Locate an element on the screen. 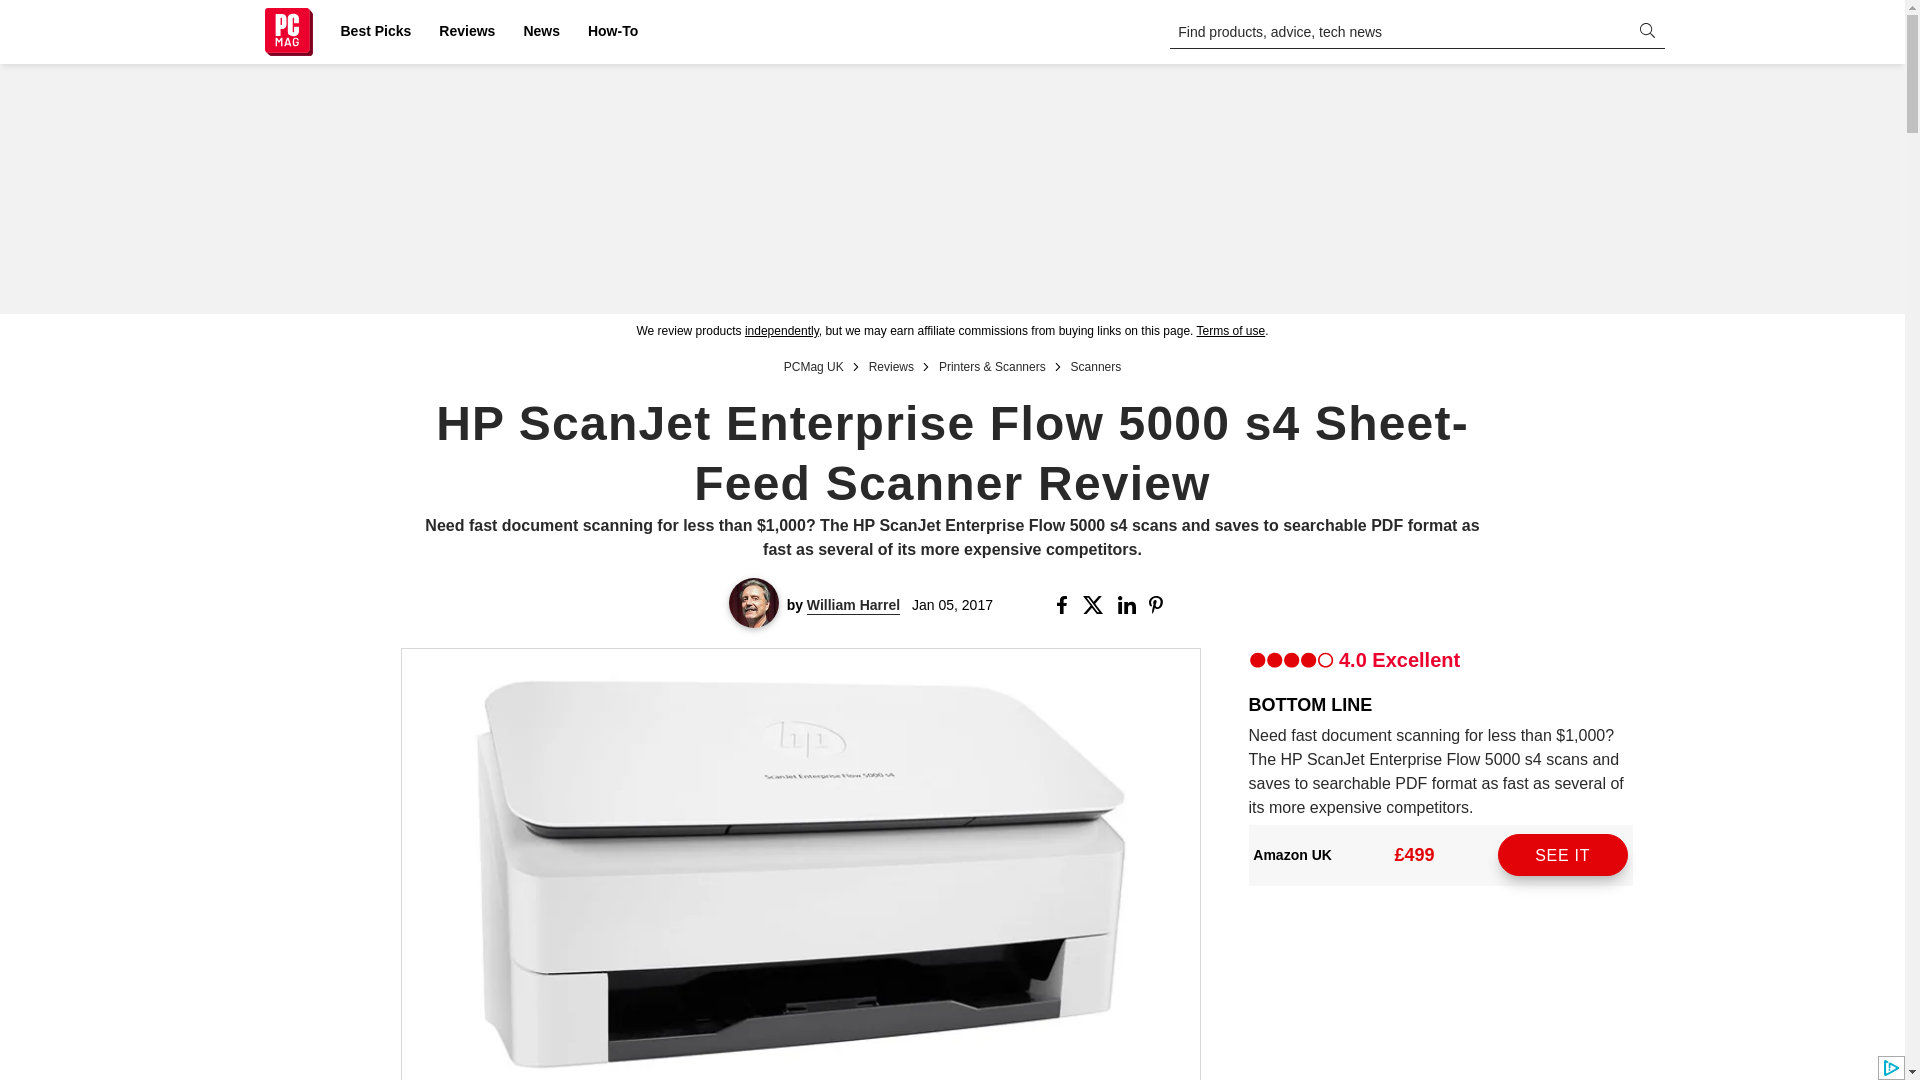 The height and width of the screenshot is (1080, 1920). Share this Story on X is located at coordinates (1096, 605).